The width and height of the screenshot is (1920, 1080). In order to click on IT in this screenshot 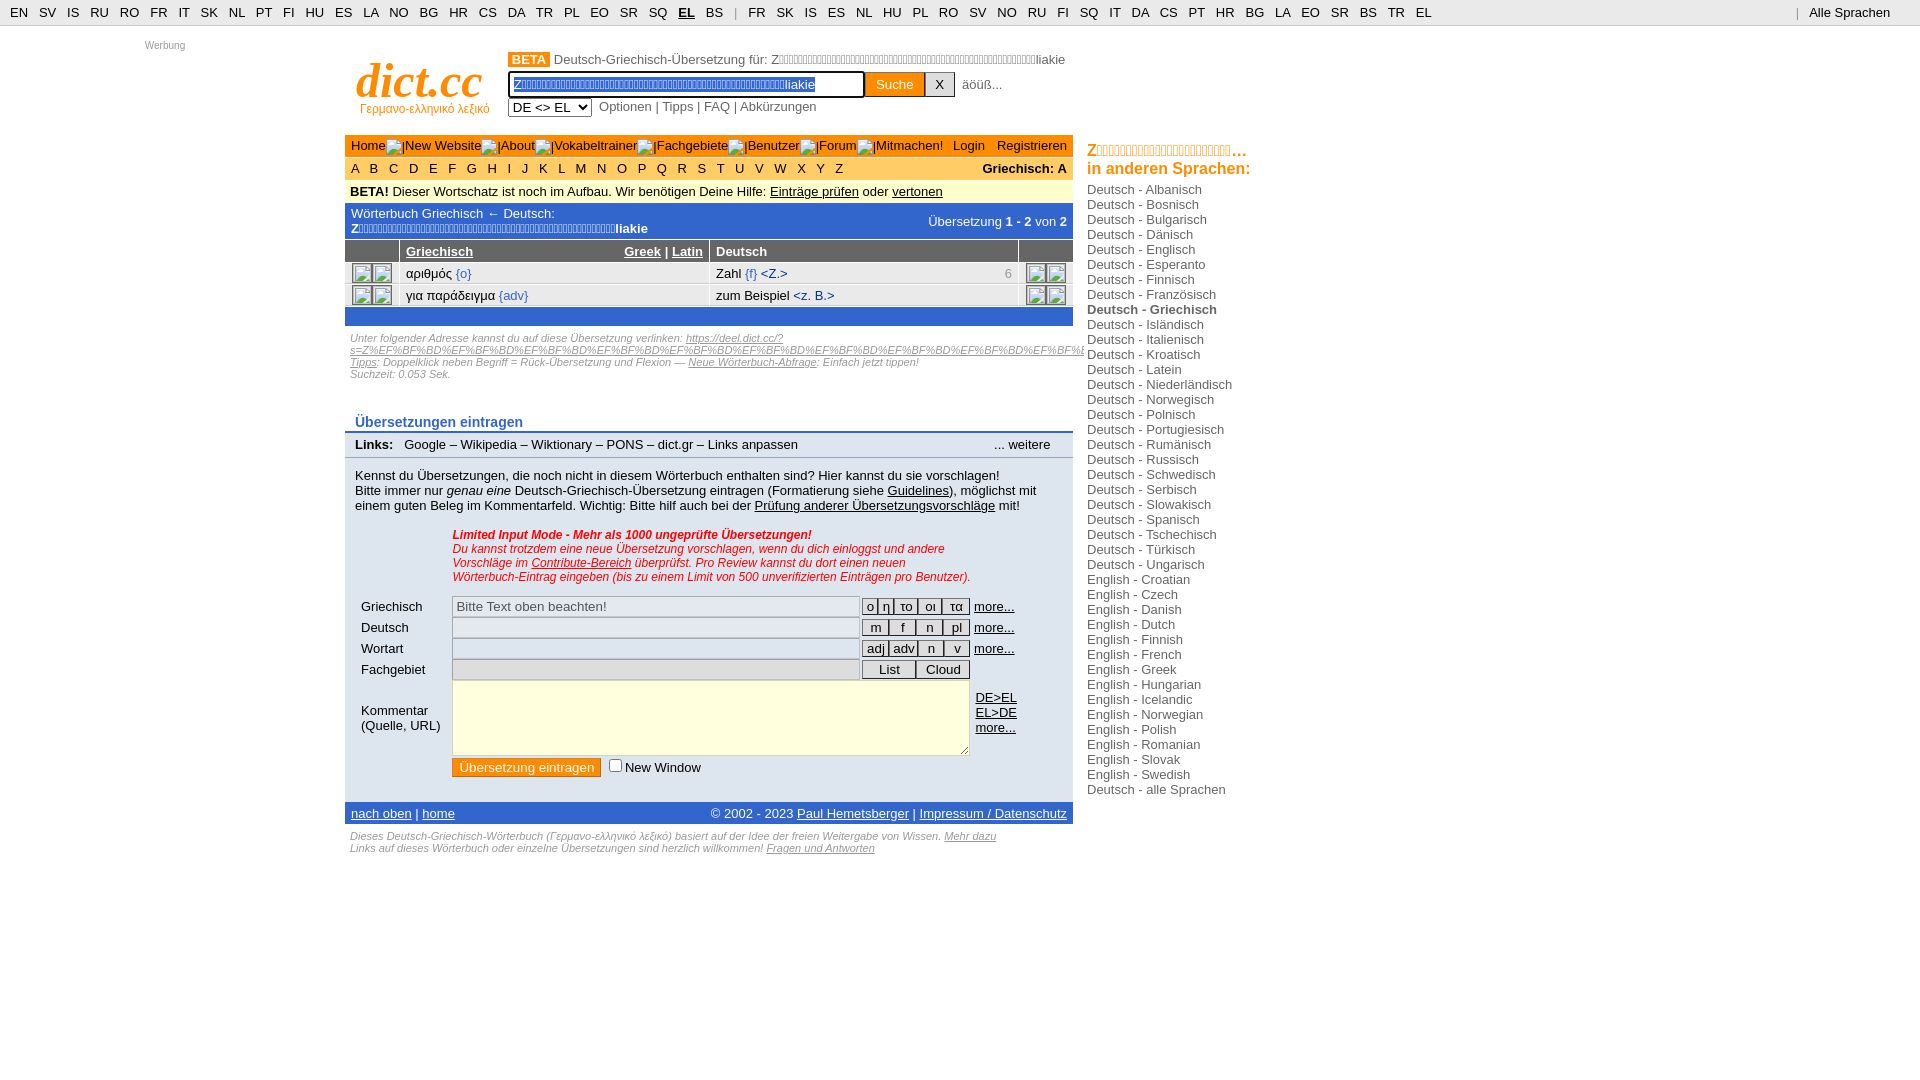, I will do `click(1114, 12)`.